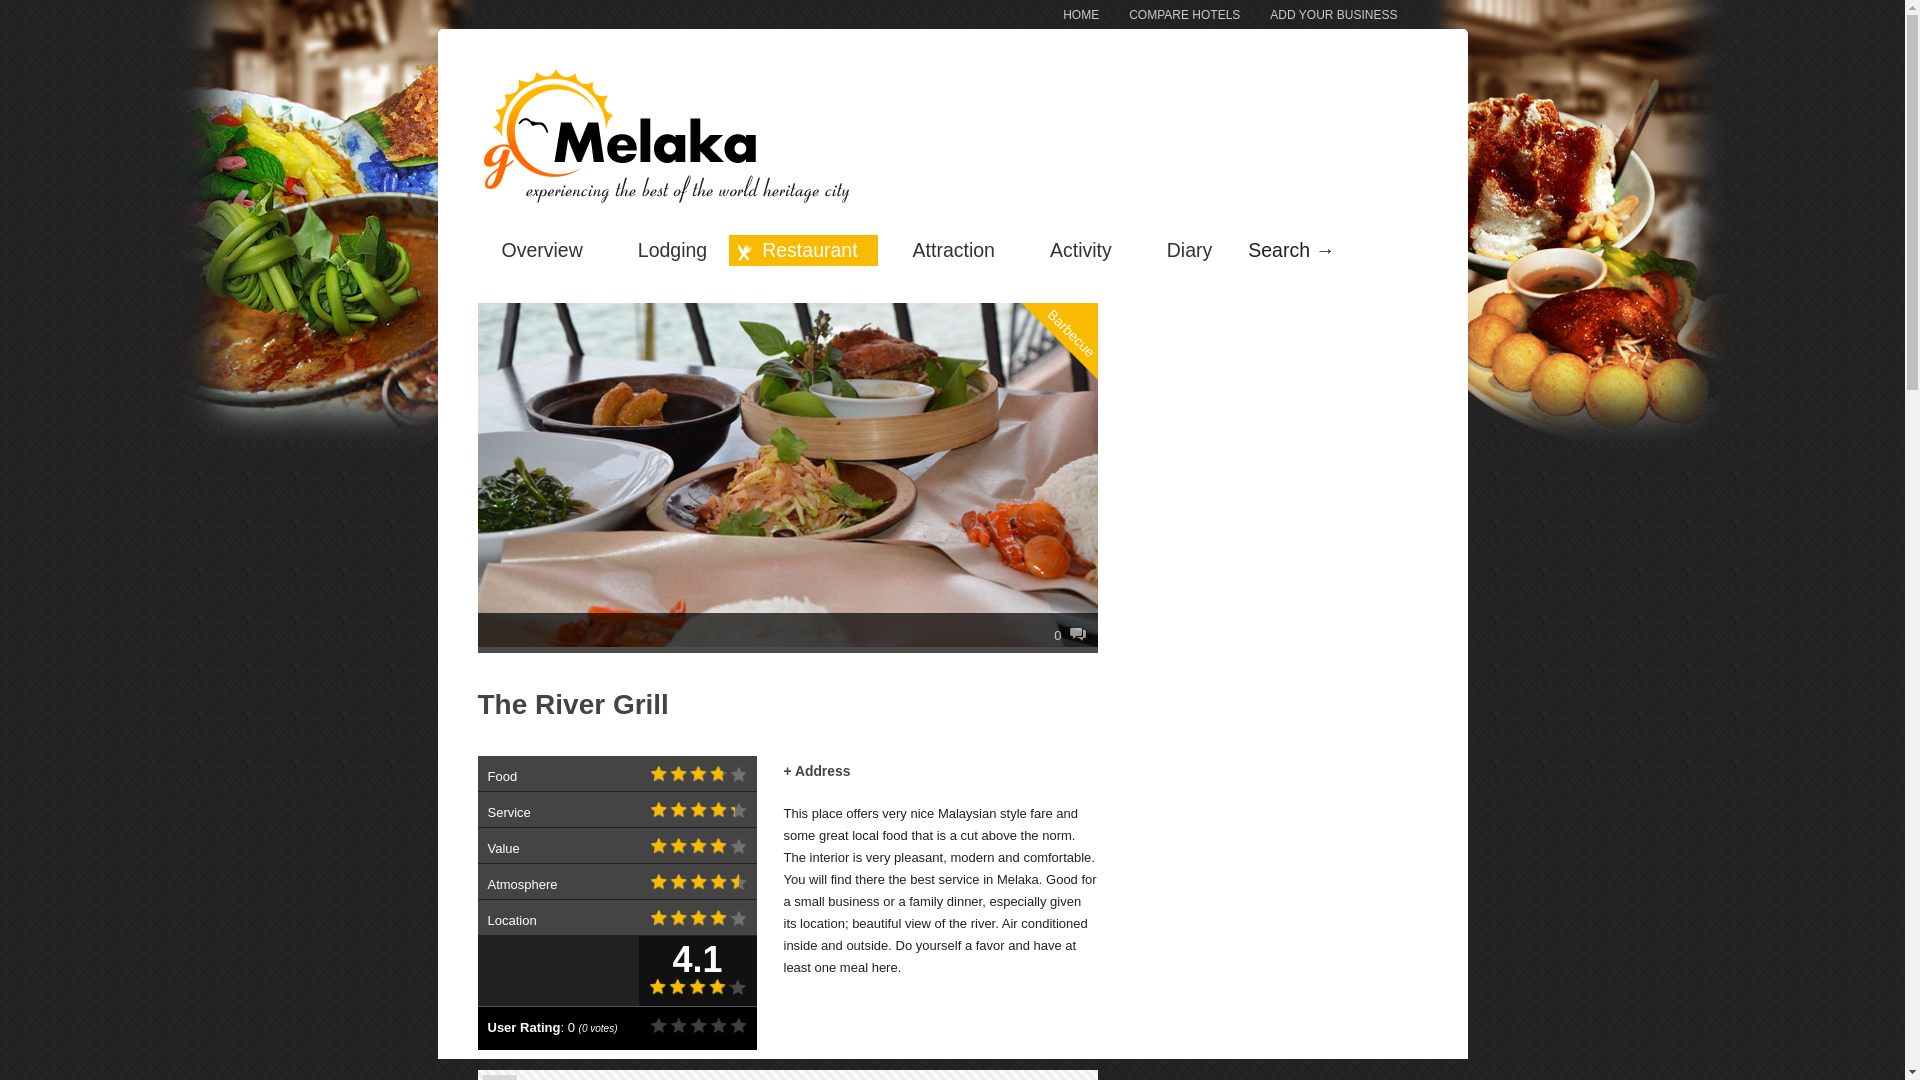  What do you see at coordinates (1074, 250) in the screenshot?
I see `Activity` at bounding box center [1074, 250].